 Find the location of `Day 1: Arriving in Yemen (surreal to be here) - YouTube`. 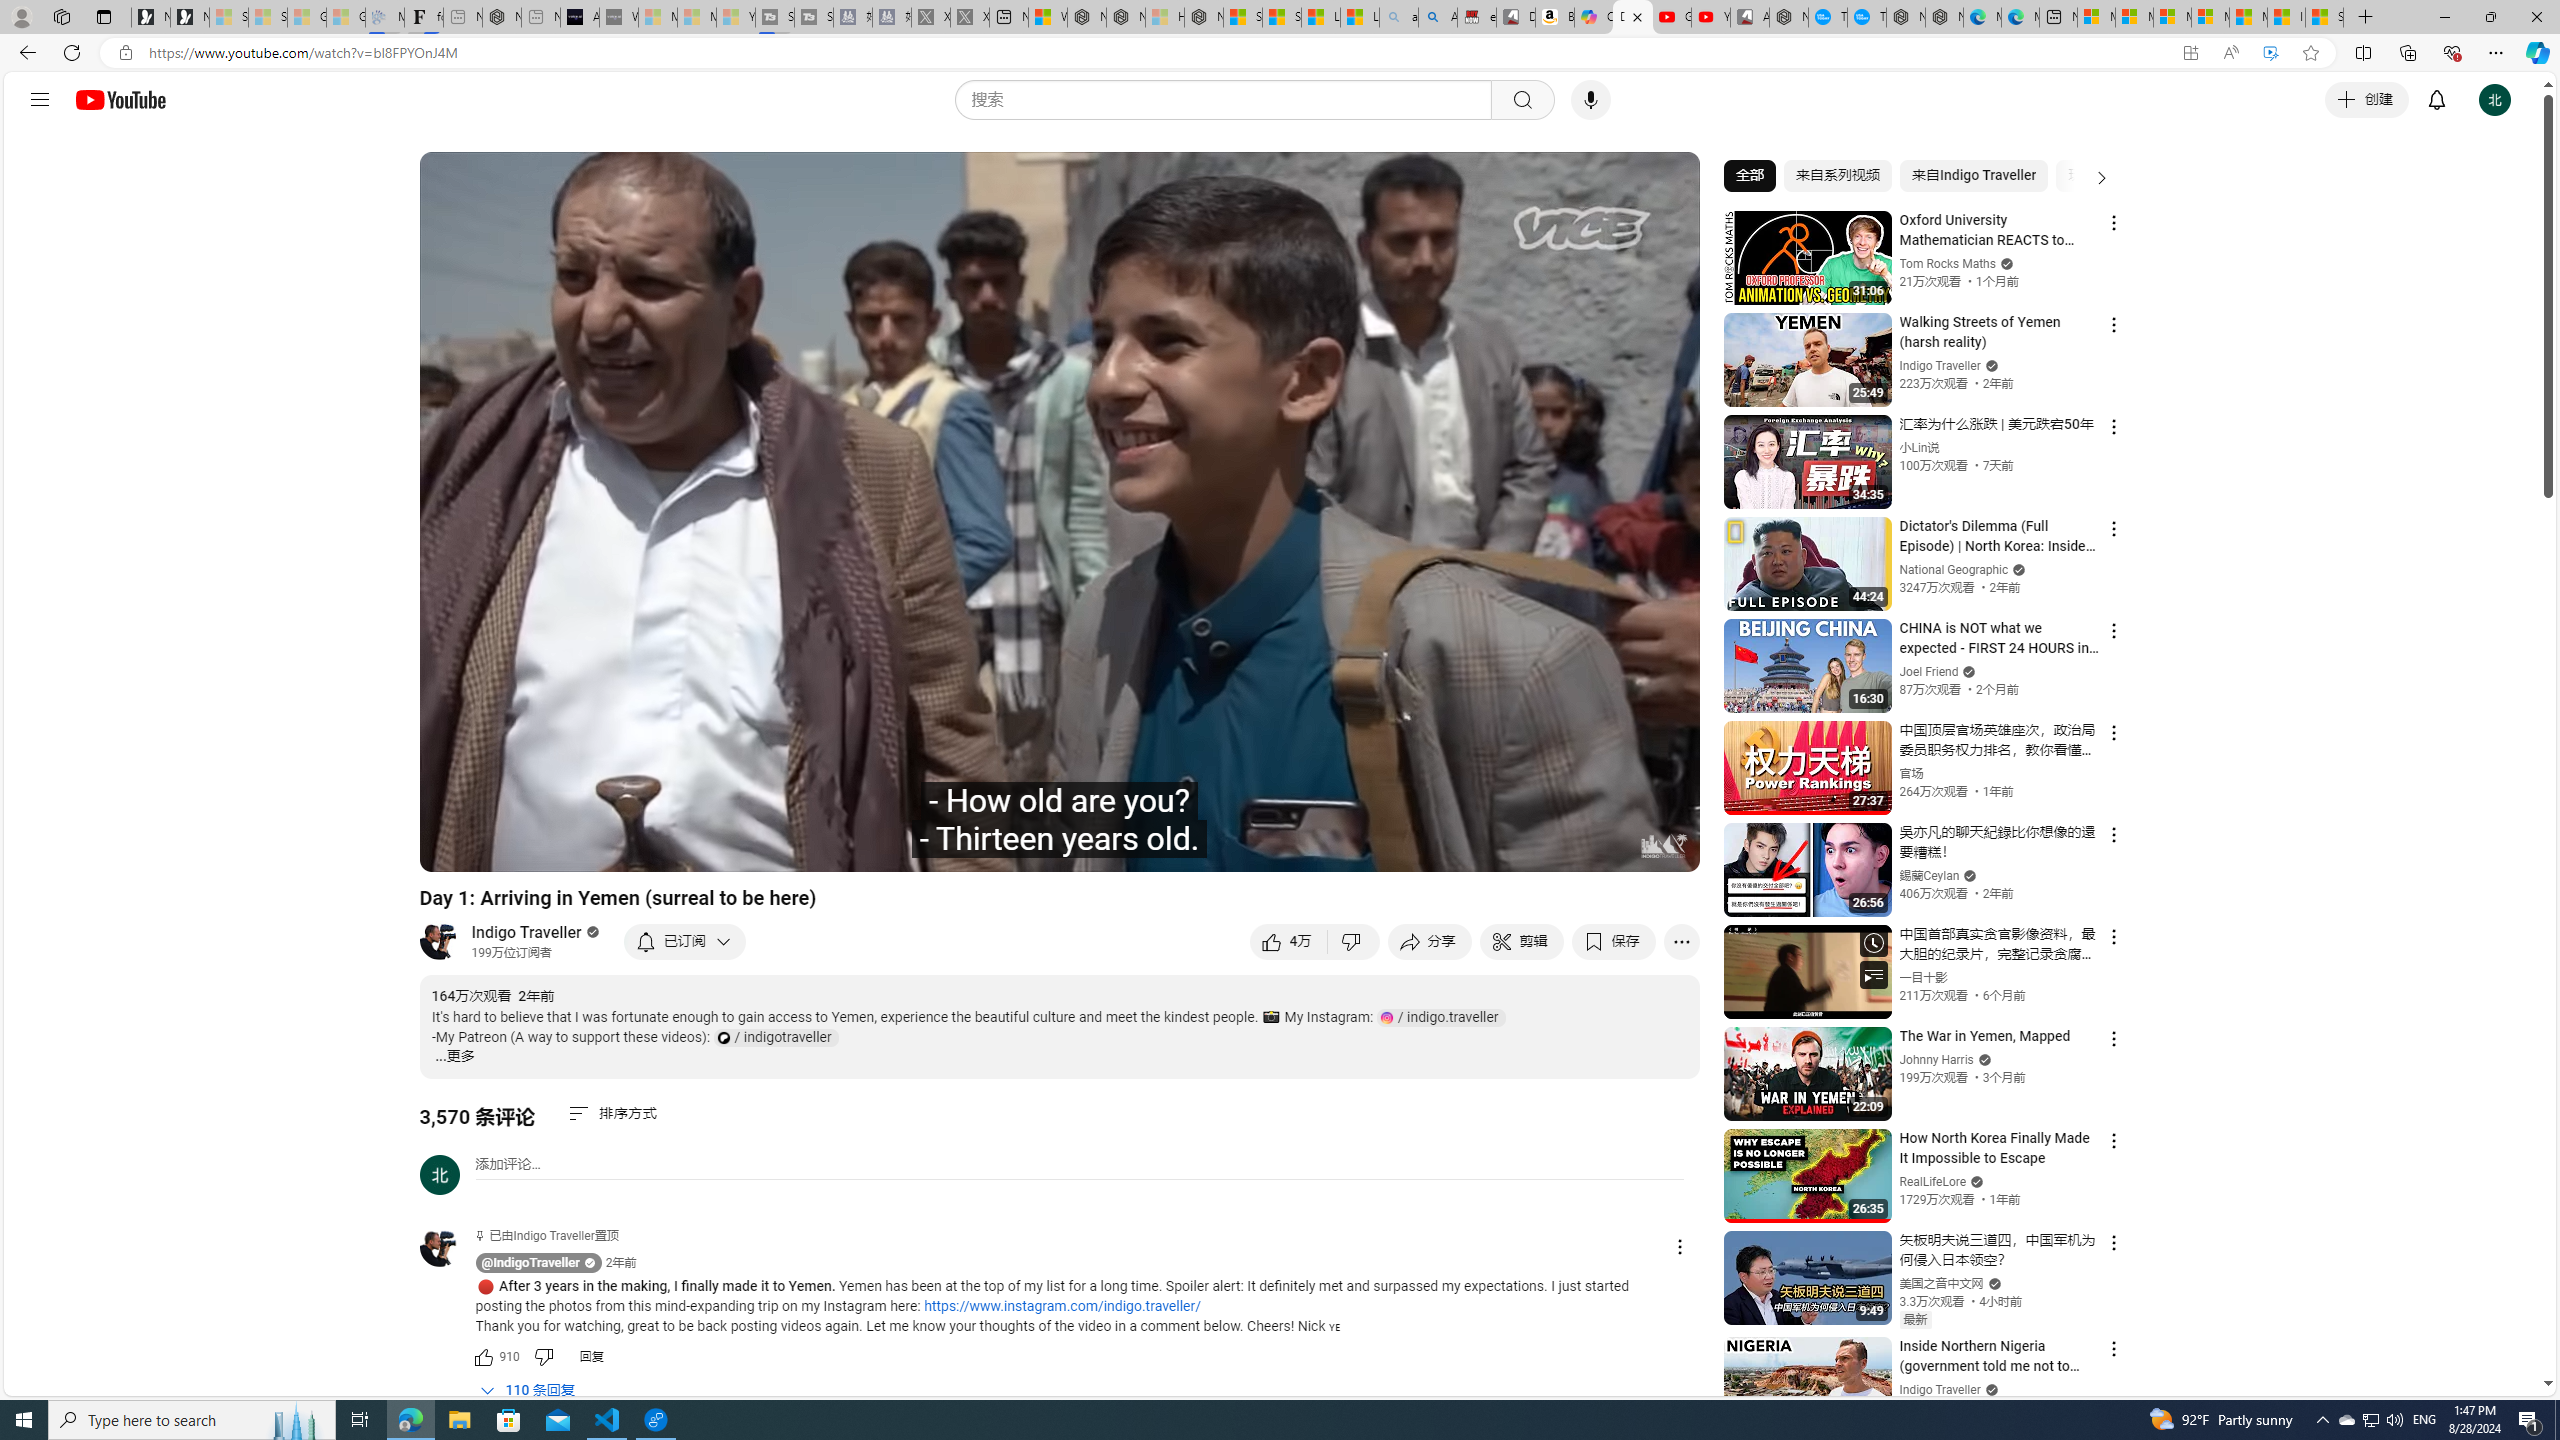

Day 1: Arriving in Yemen (surreal to be here) - YouTube is located at coordinates (1633, 17).